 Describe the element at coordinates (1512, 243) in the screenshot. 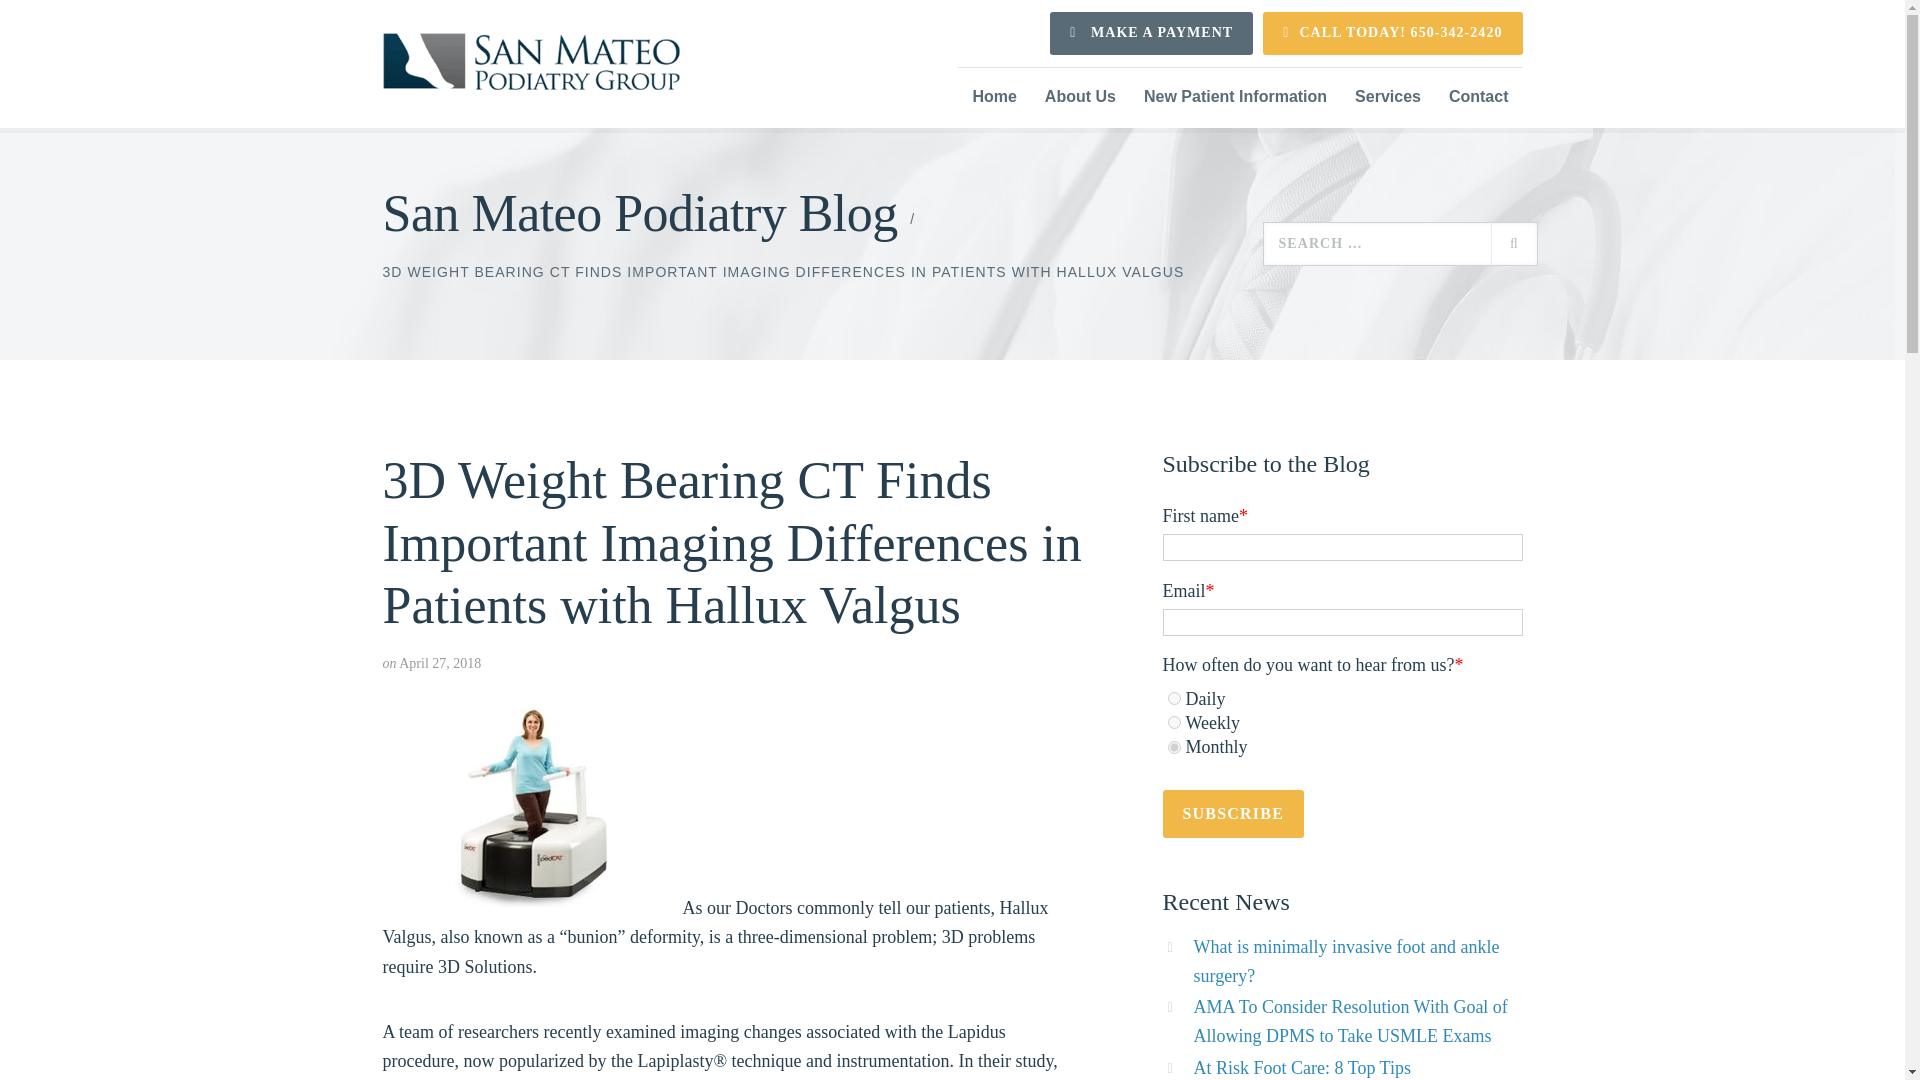

I see `Search` at that location.